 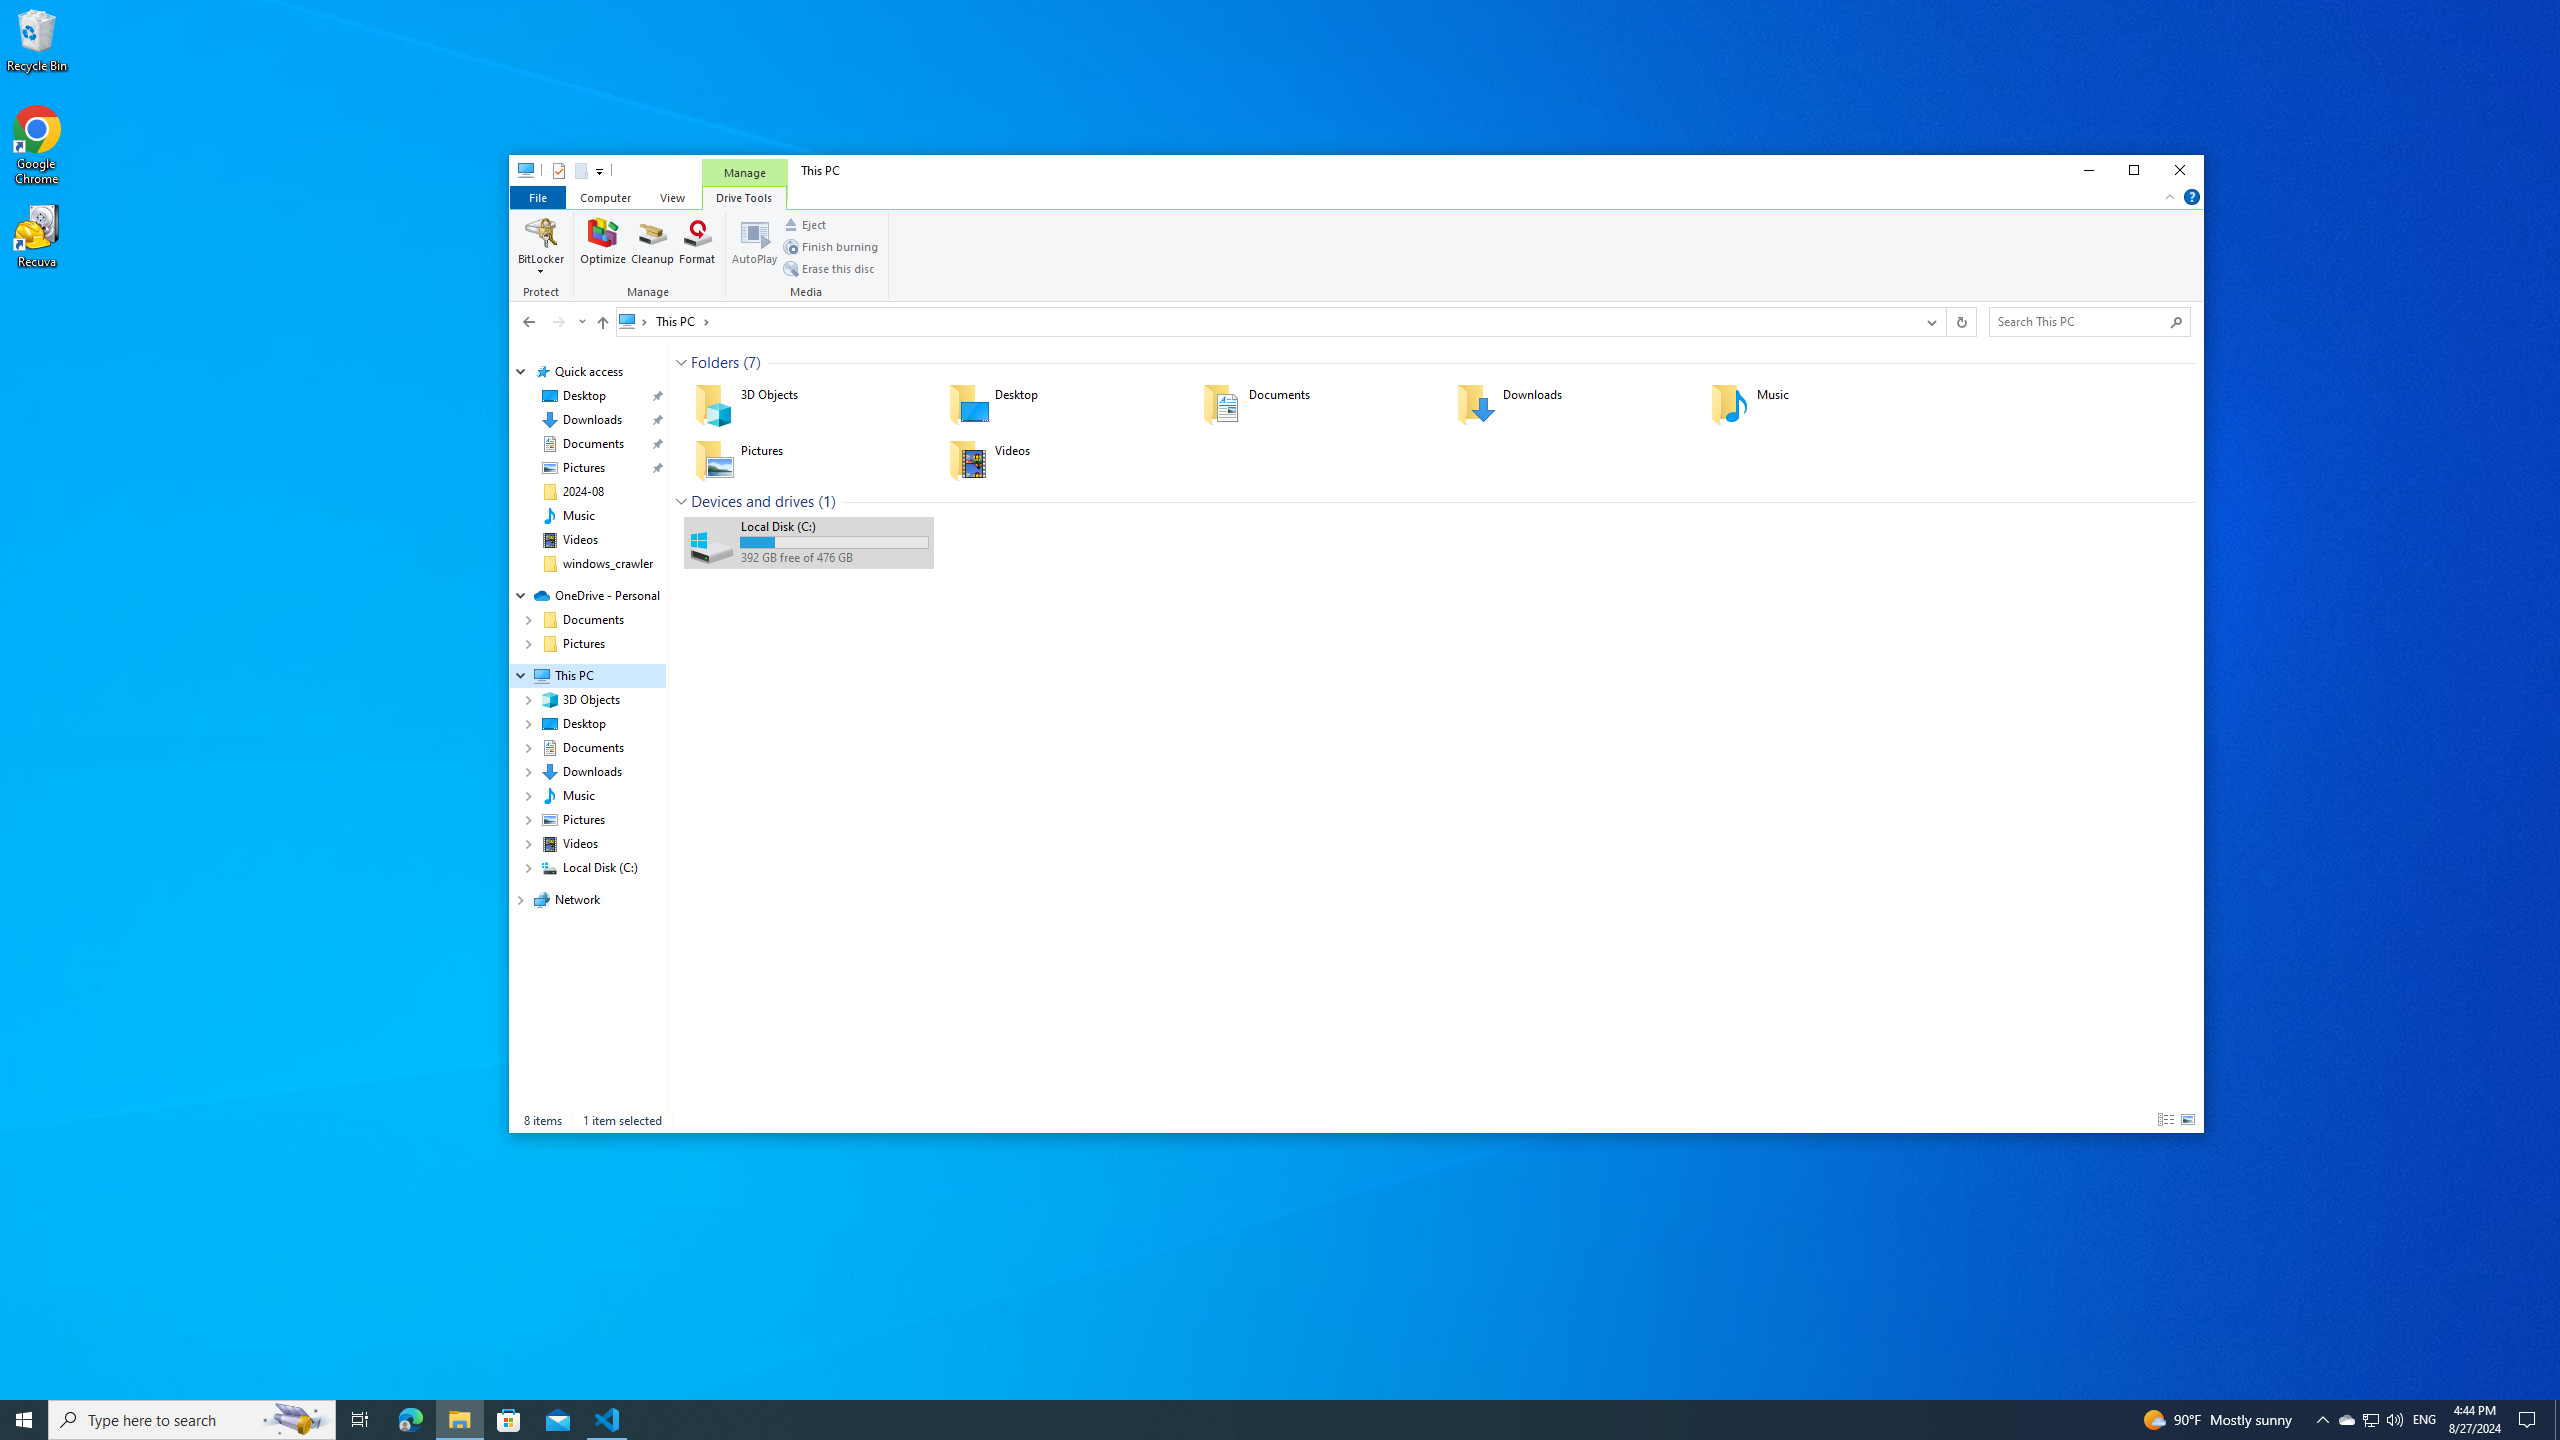 What do you see at coordinates (683, 320) in the screenshot?
I see `This PC` at bounding box center [683, 320].